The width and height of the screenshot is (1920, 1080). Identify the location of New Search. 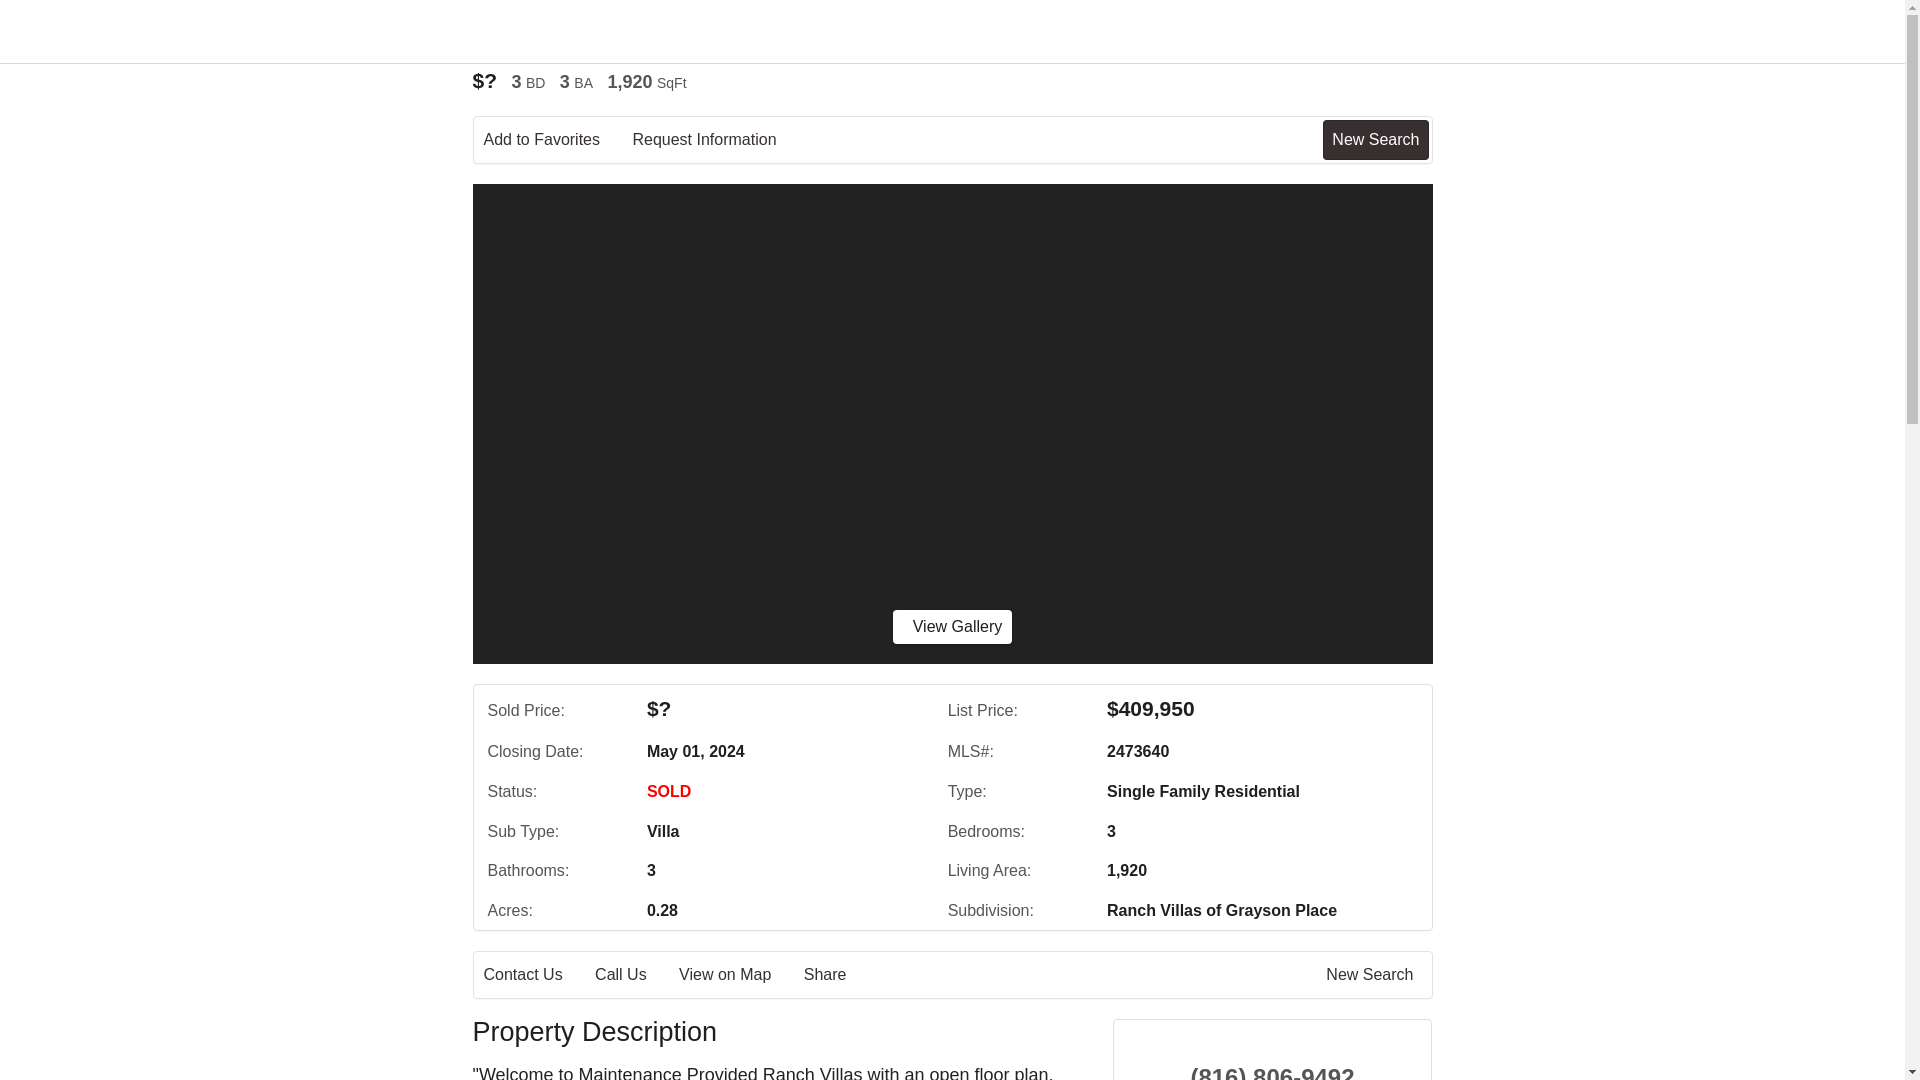
(1373, 975).